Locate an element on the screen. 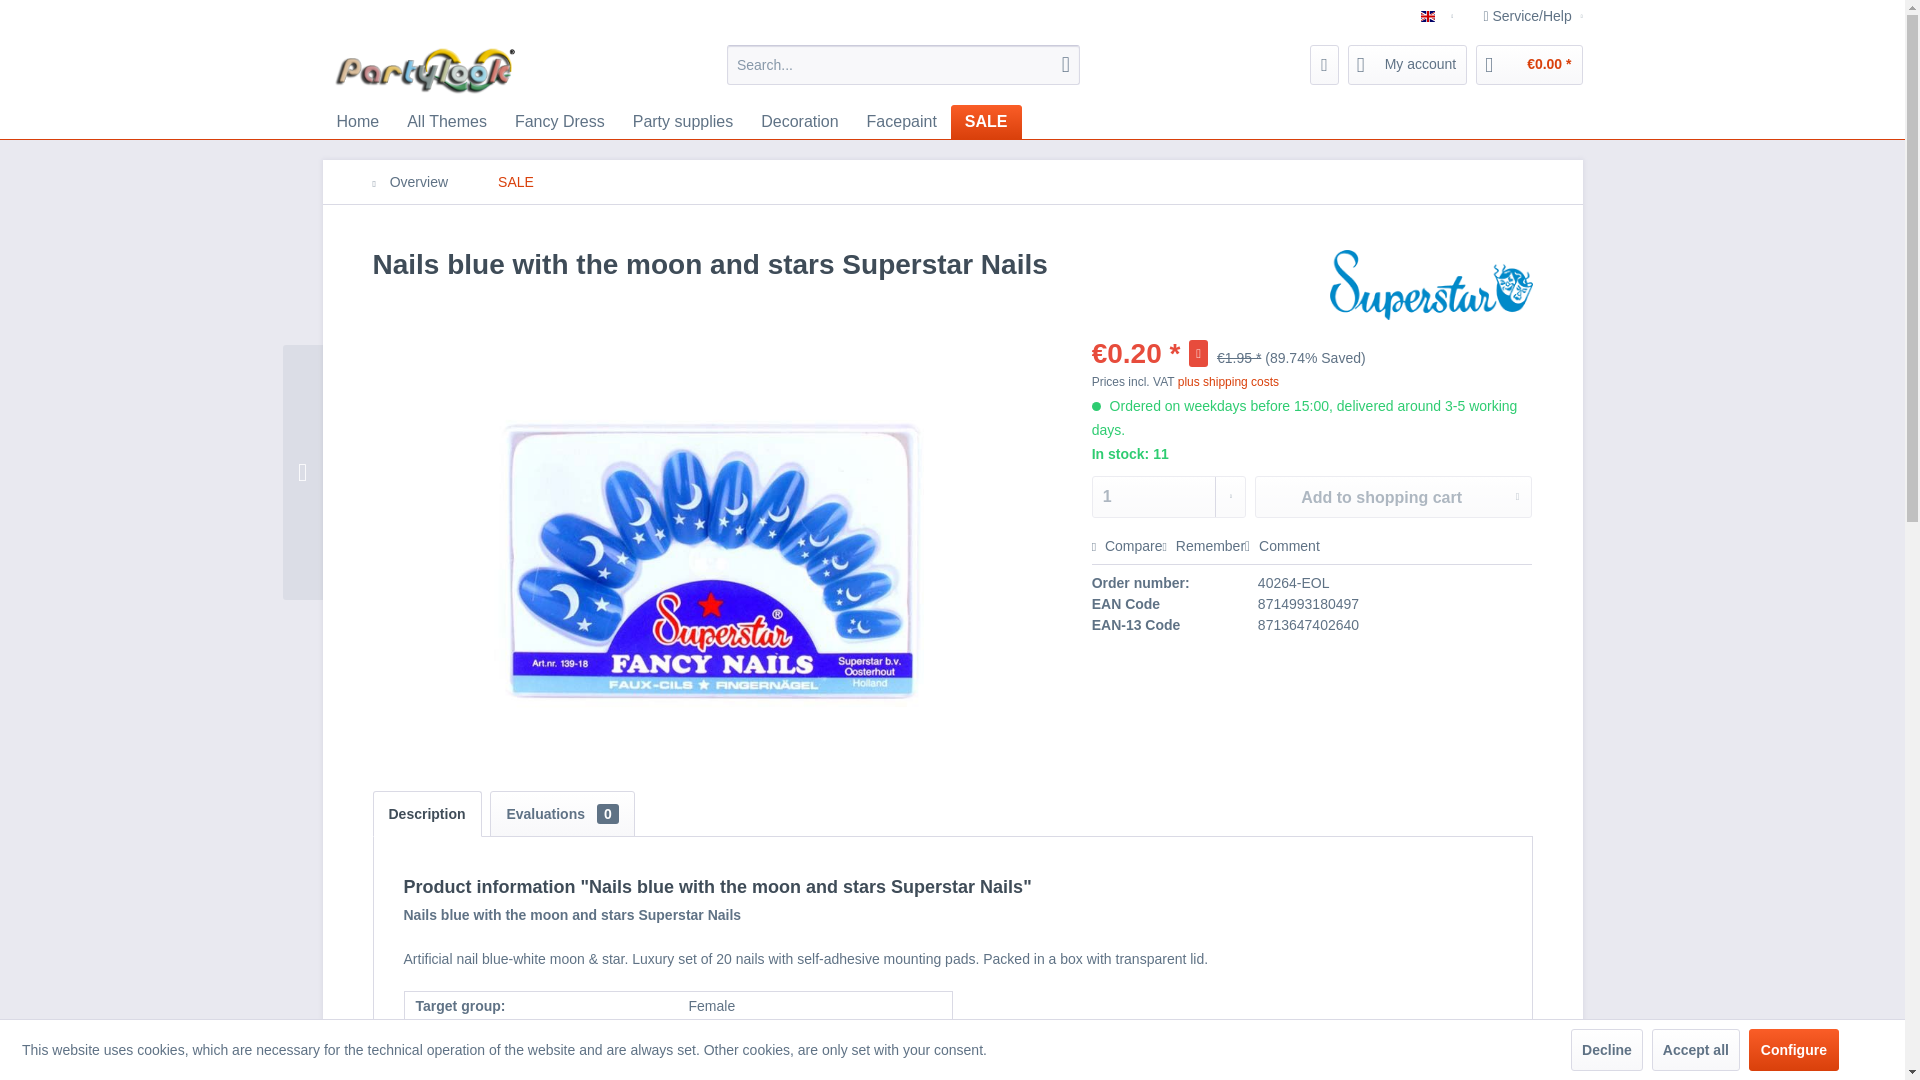 The height and width of the screenshot is (1080, 1920). Home is located at coordinates (358, 122).